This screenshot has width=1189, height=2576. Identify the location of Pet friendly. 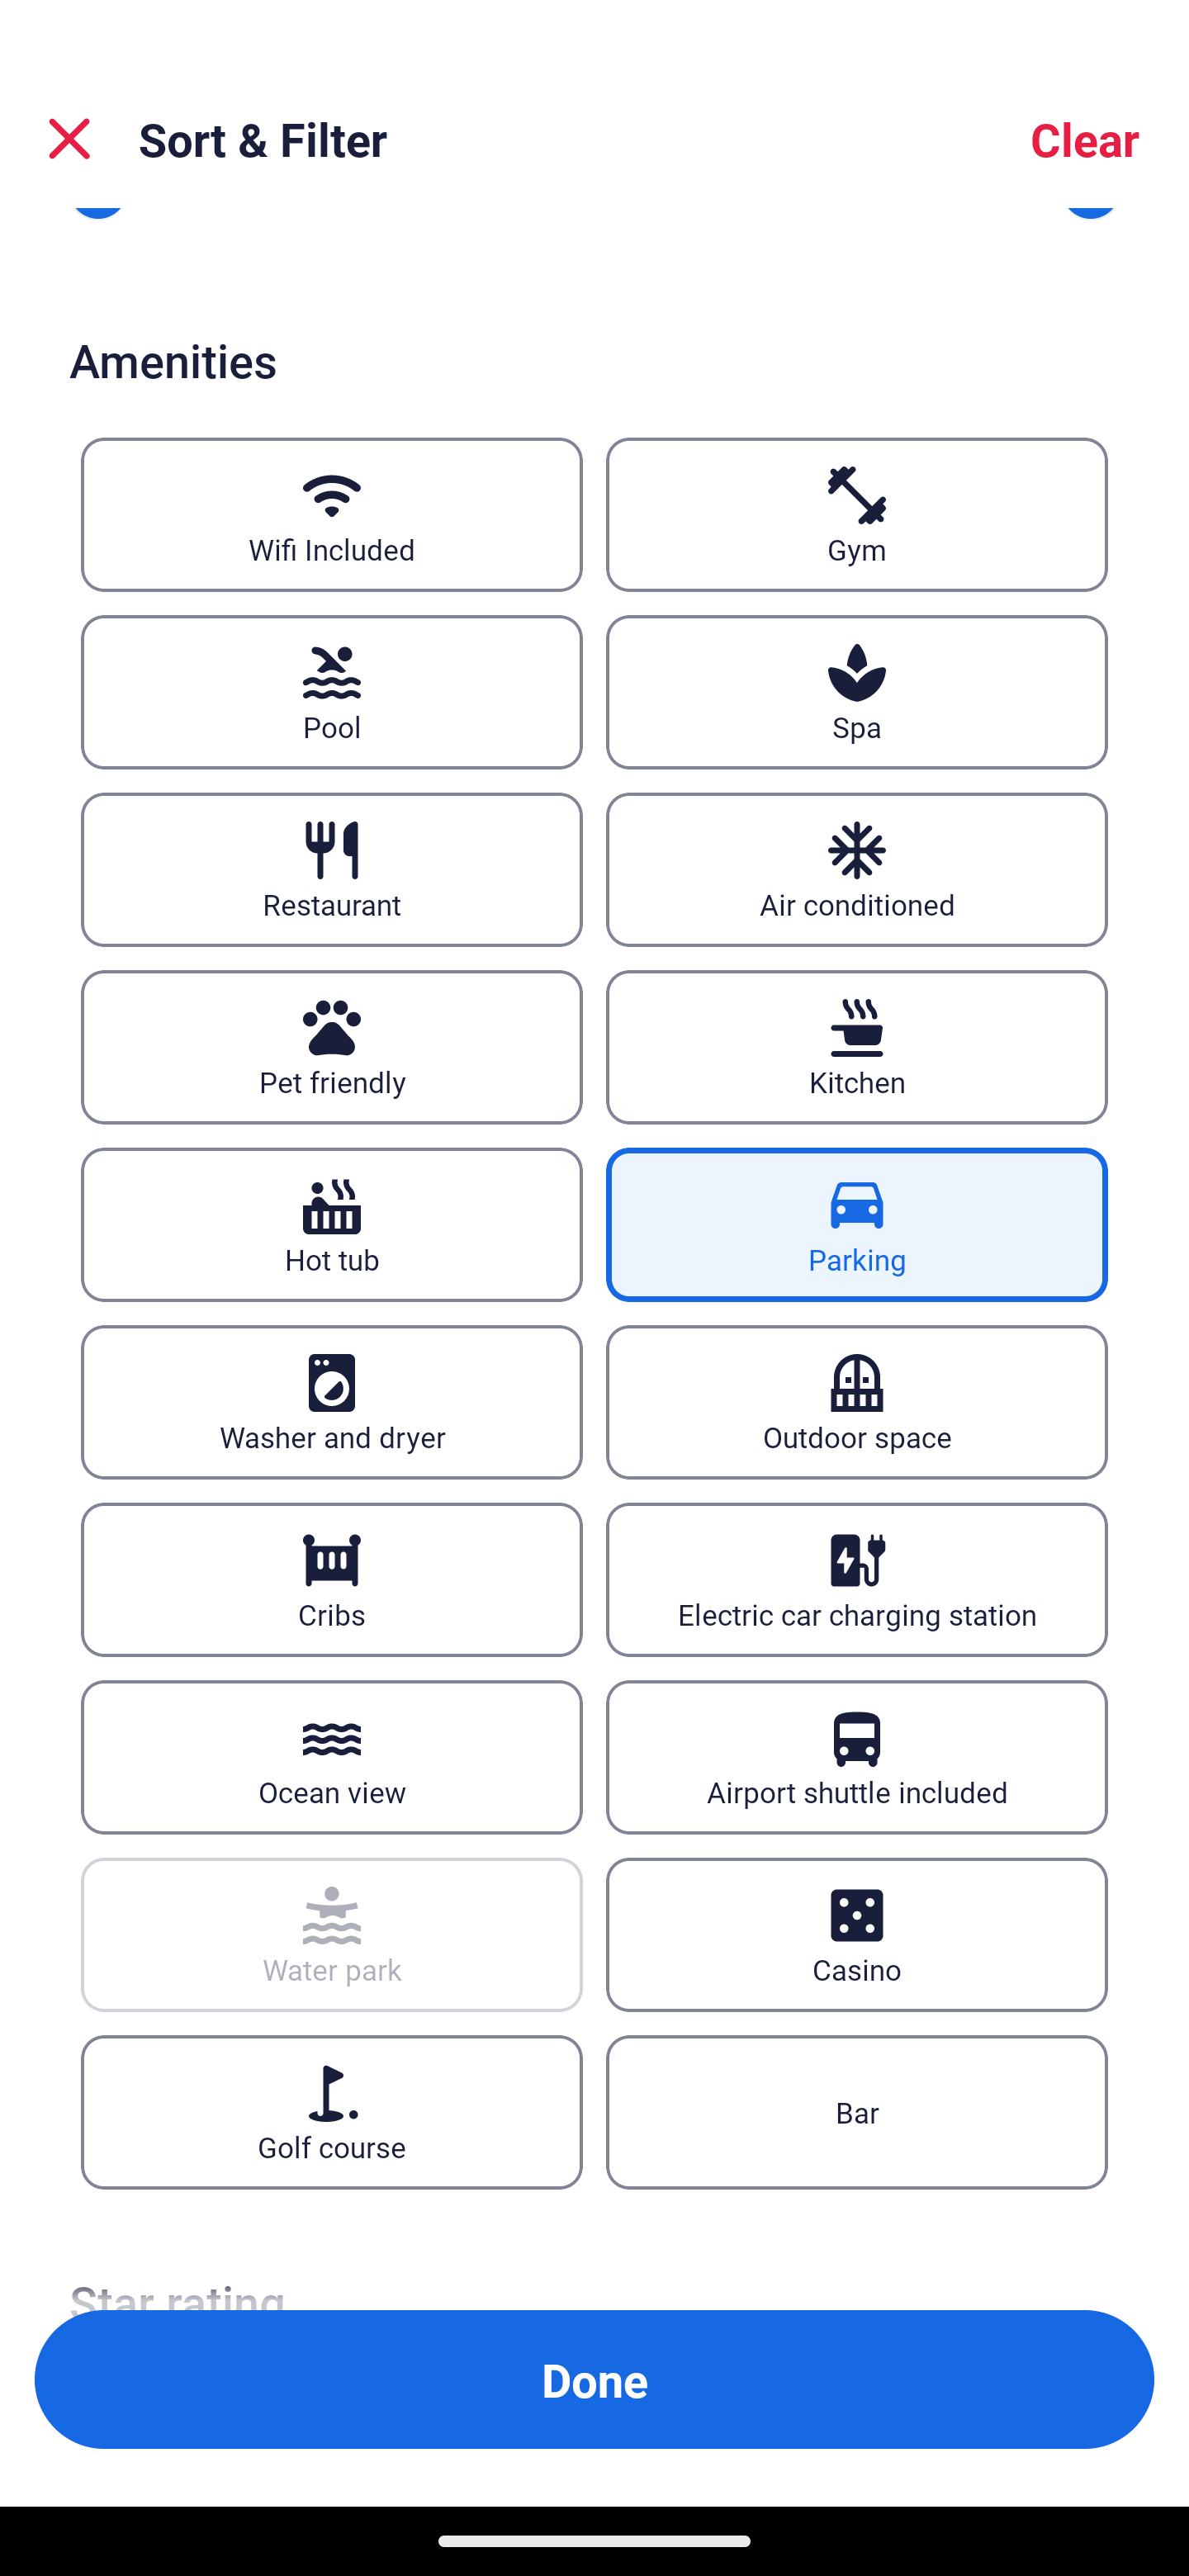
(331, 1049).